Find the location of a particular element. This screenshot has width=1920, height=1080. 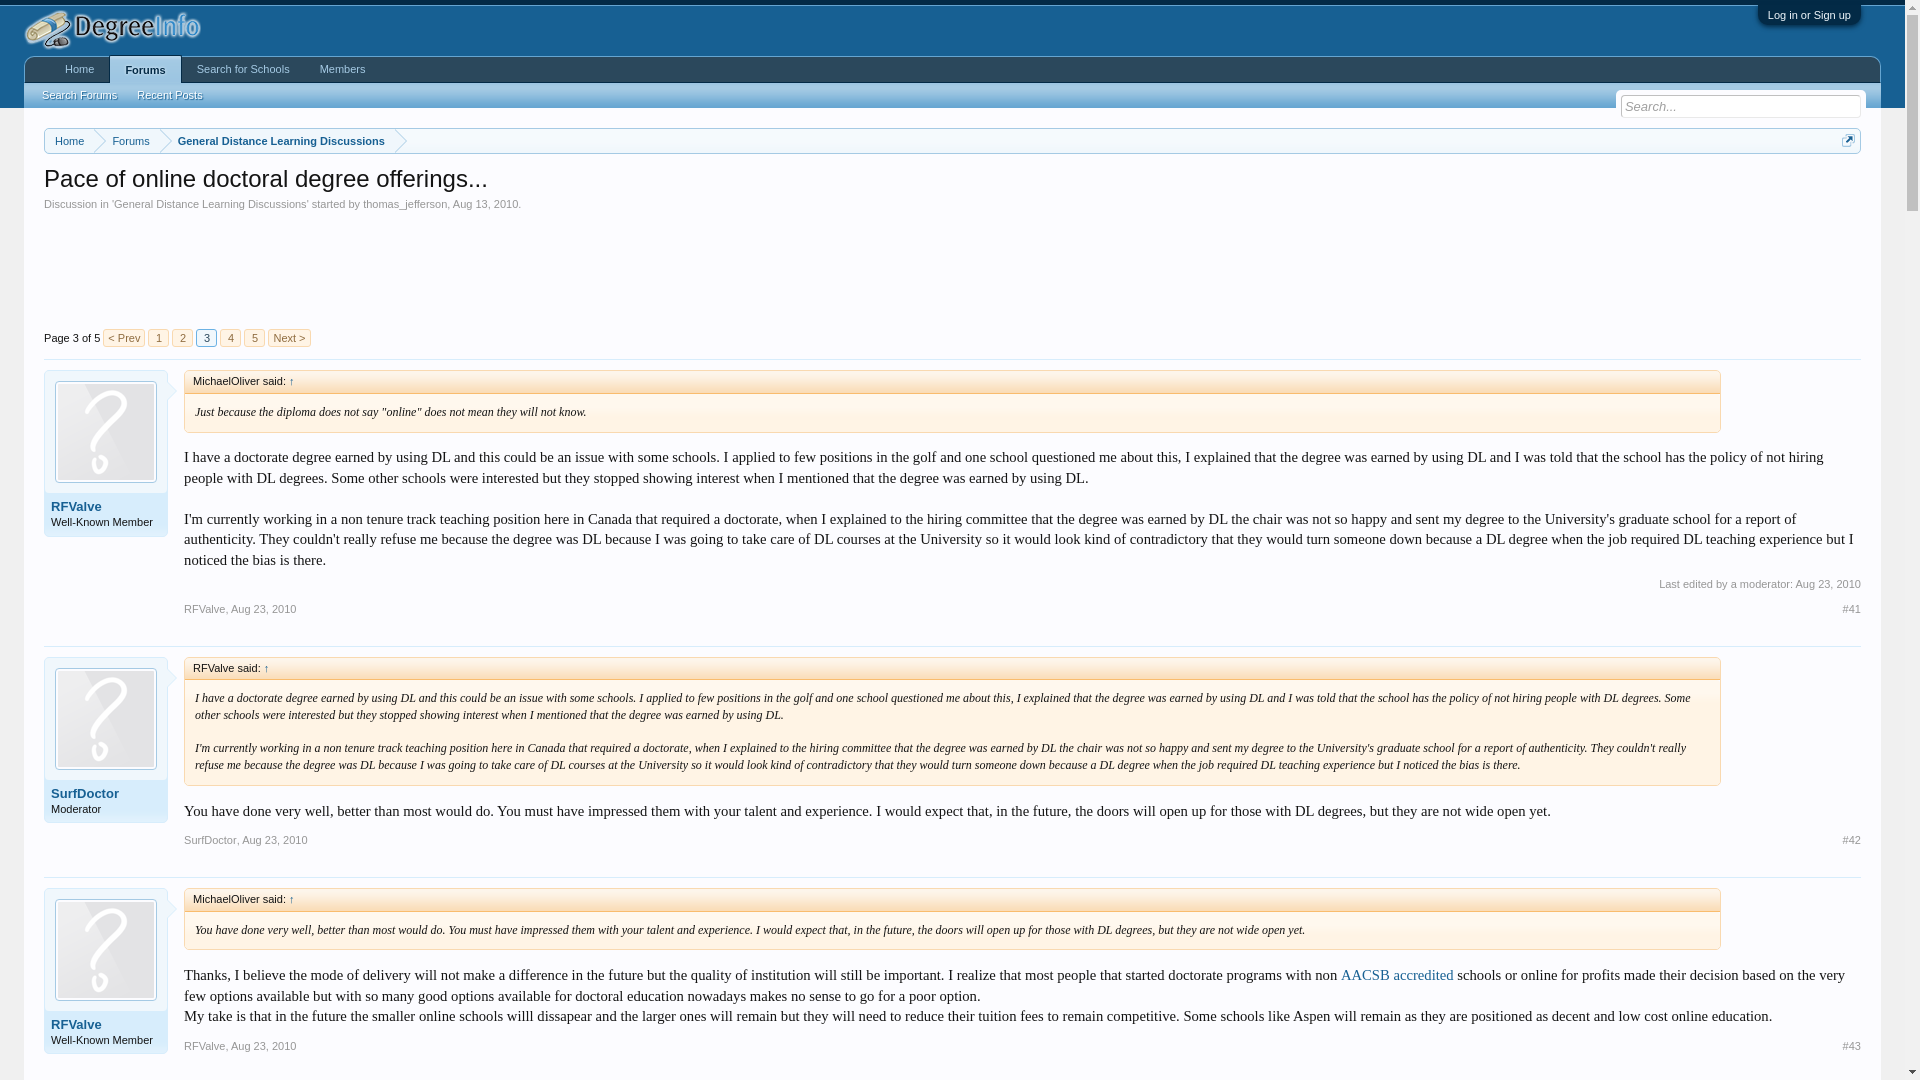

RFValve is located at coordinates (106, 1024).